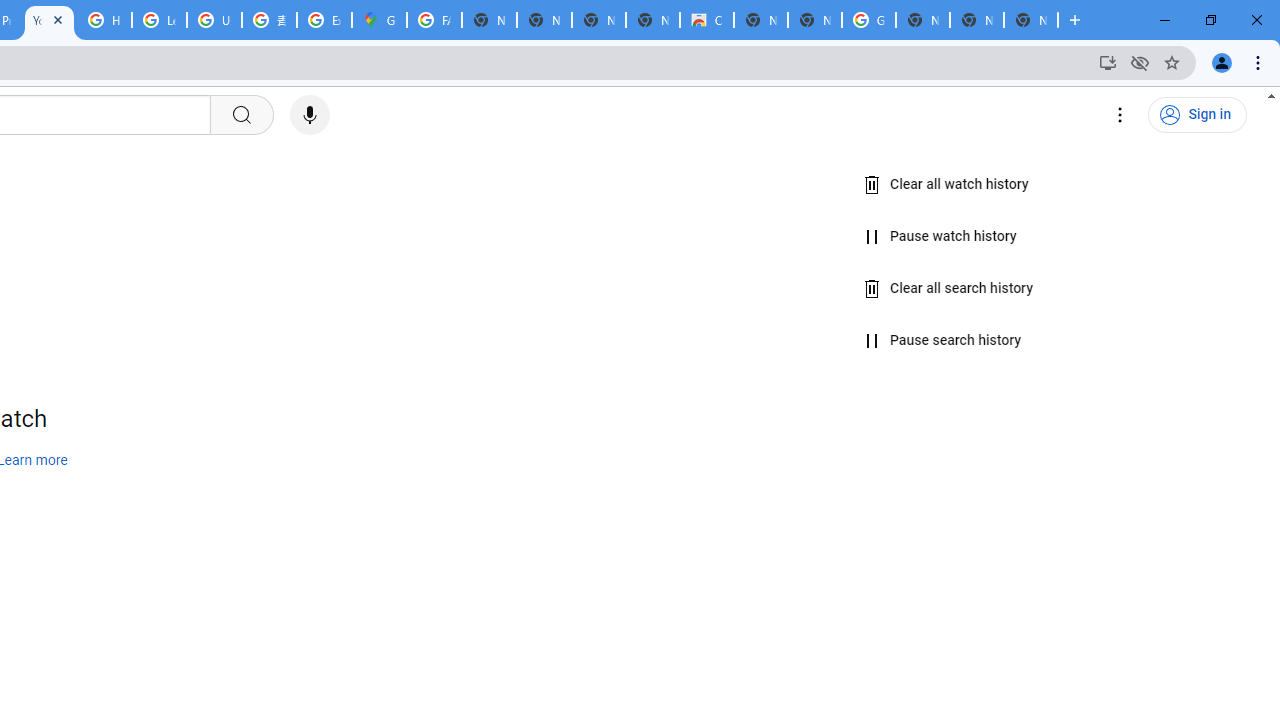 This screenshot has height=720, width=1280. What do you see at coordinates (104, 20) in the screenshot?
I see `How Chrome protects your passwords - Google Chrome Help` at bounding box center [104, 20].